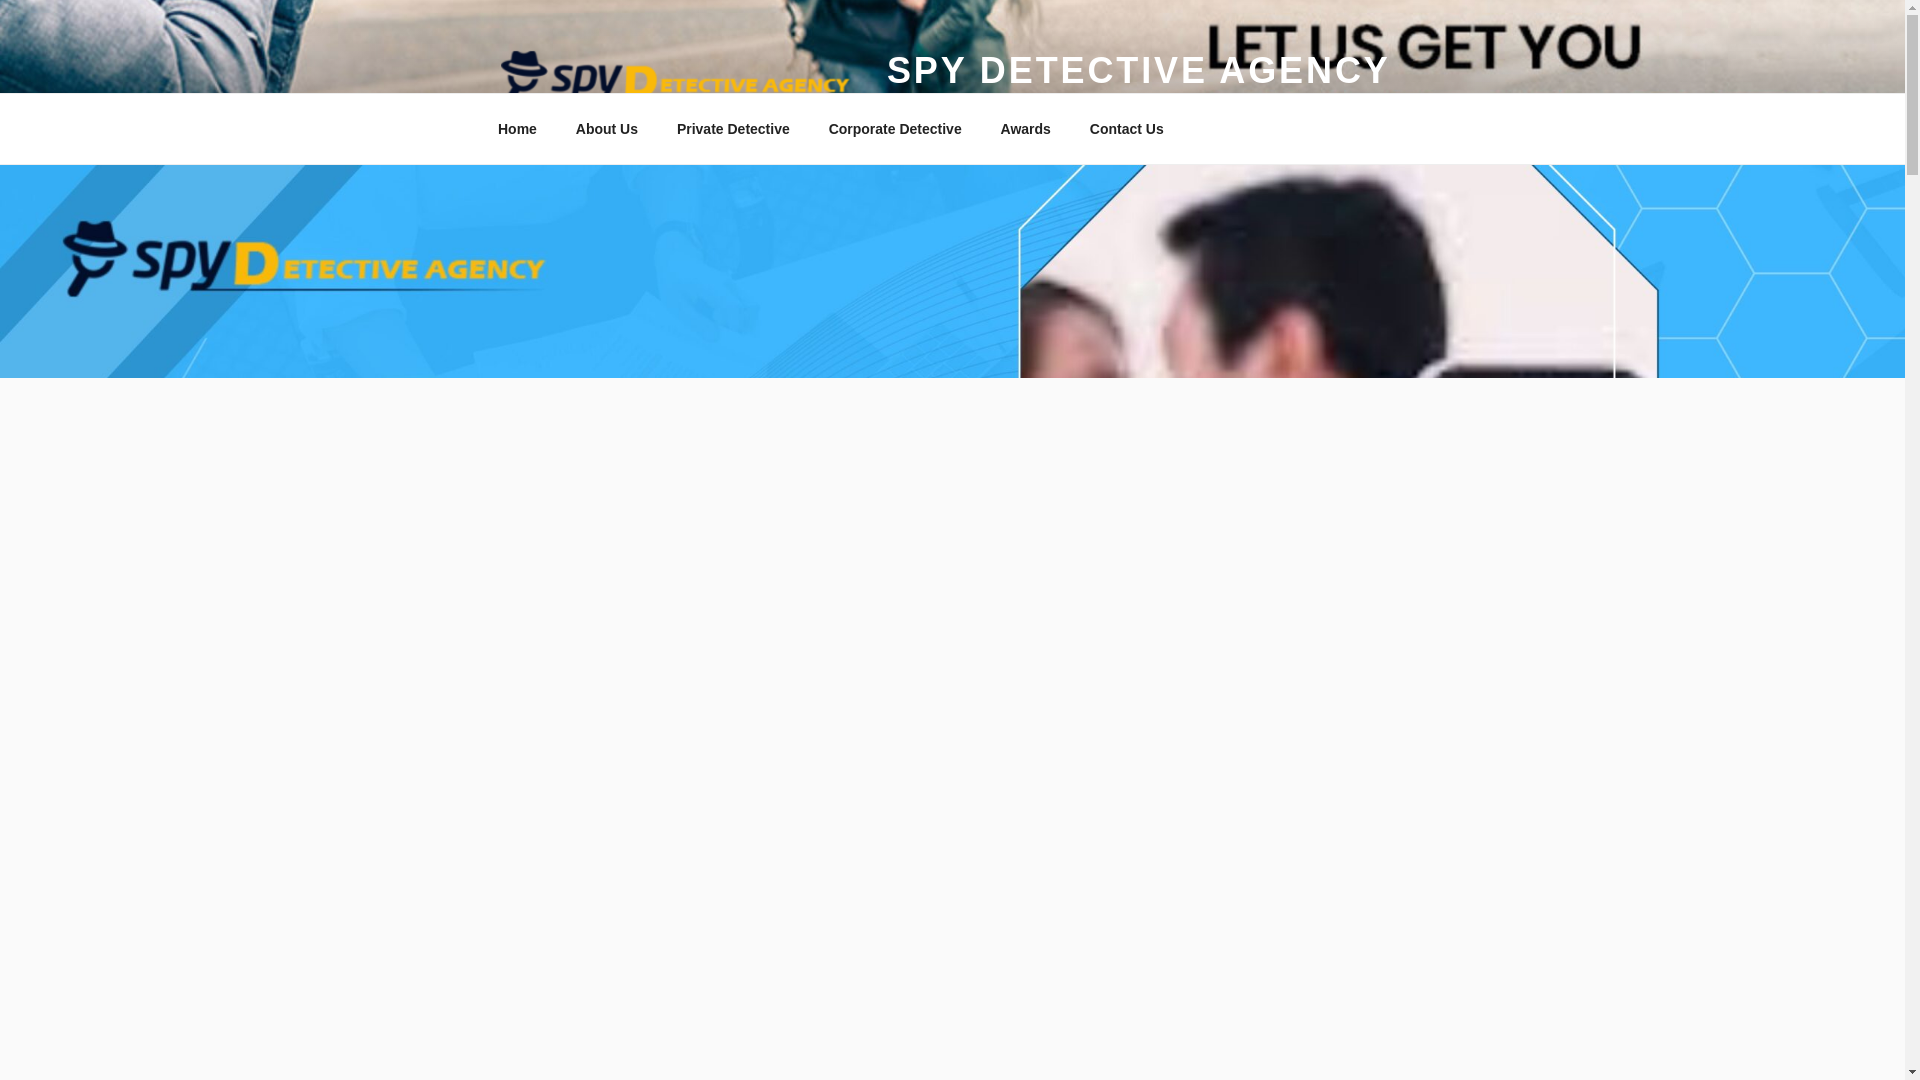  What do you see at coordinates (1126, 128) in the screenshot?
I see `Contact Us` at bounding box center [1126, 128].